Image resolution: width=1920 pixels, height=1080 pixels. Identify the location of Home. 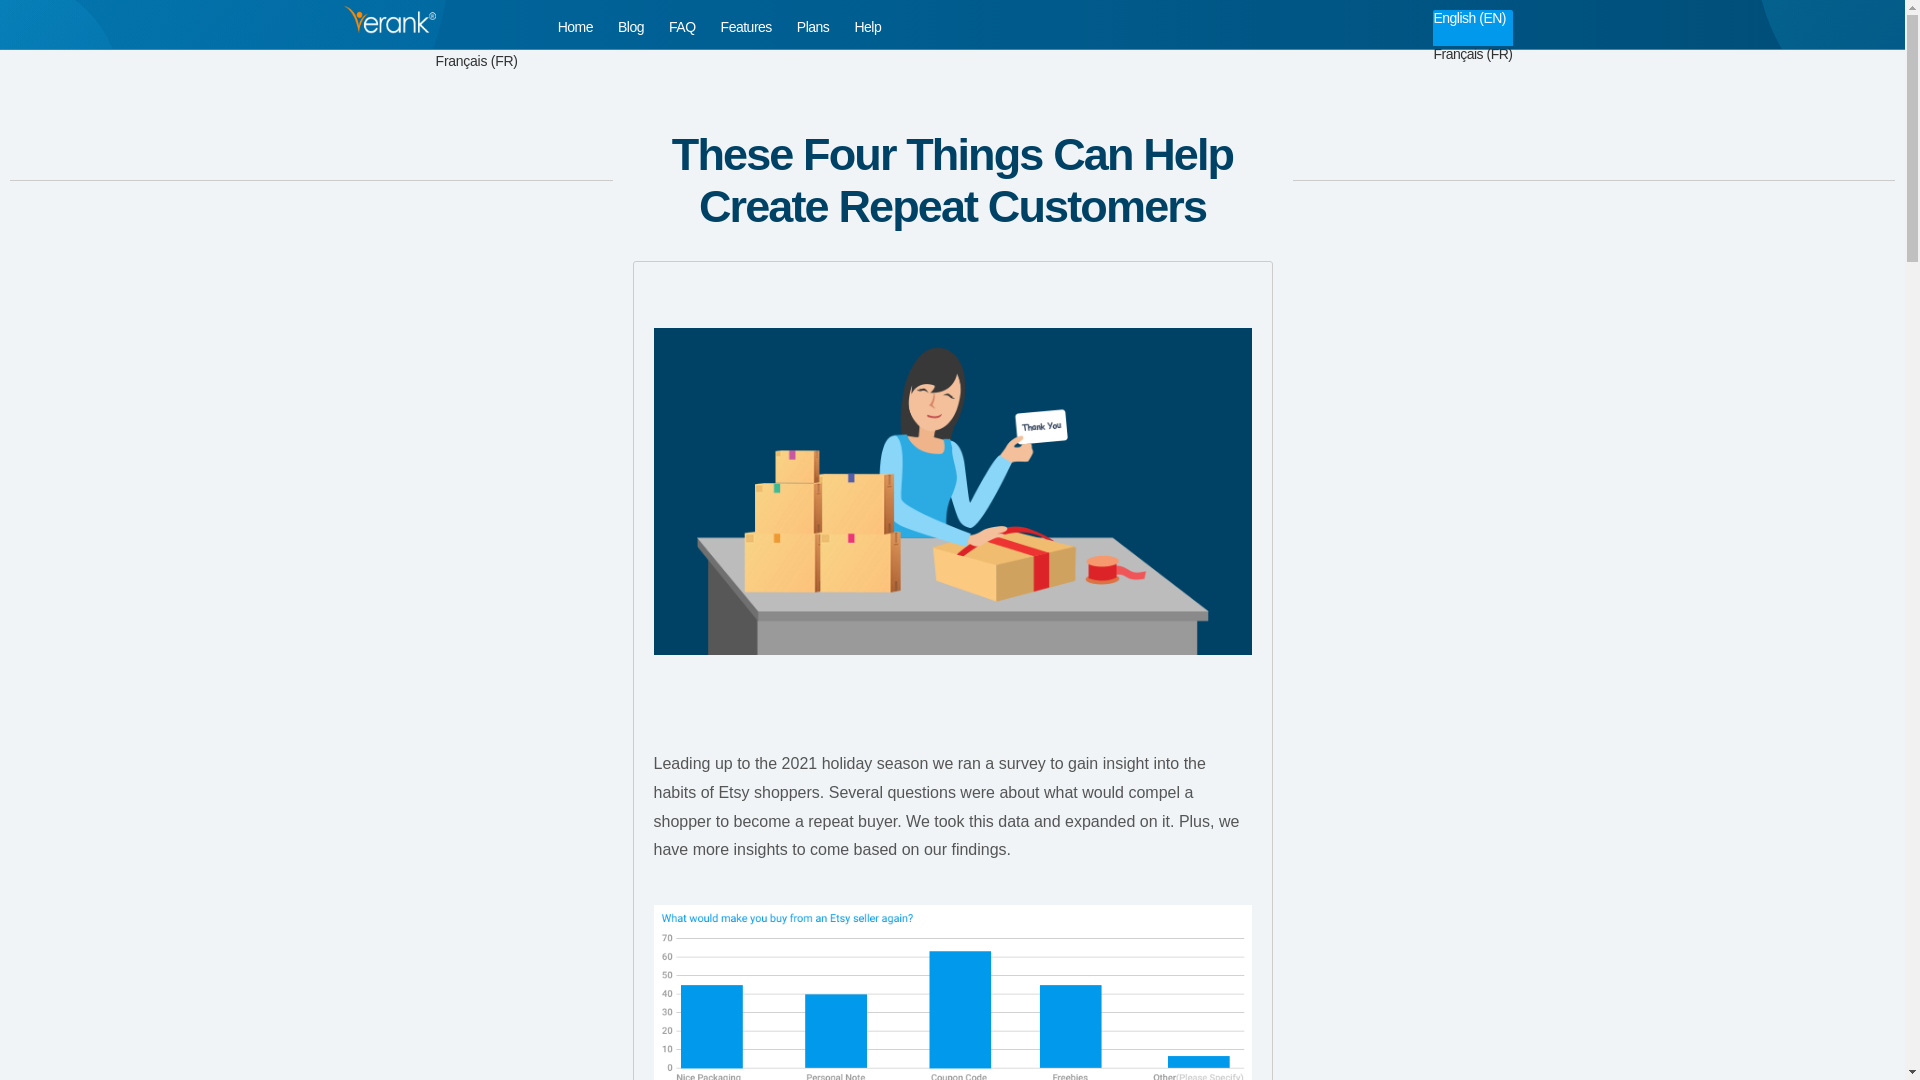
(576, 27).